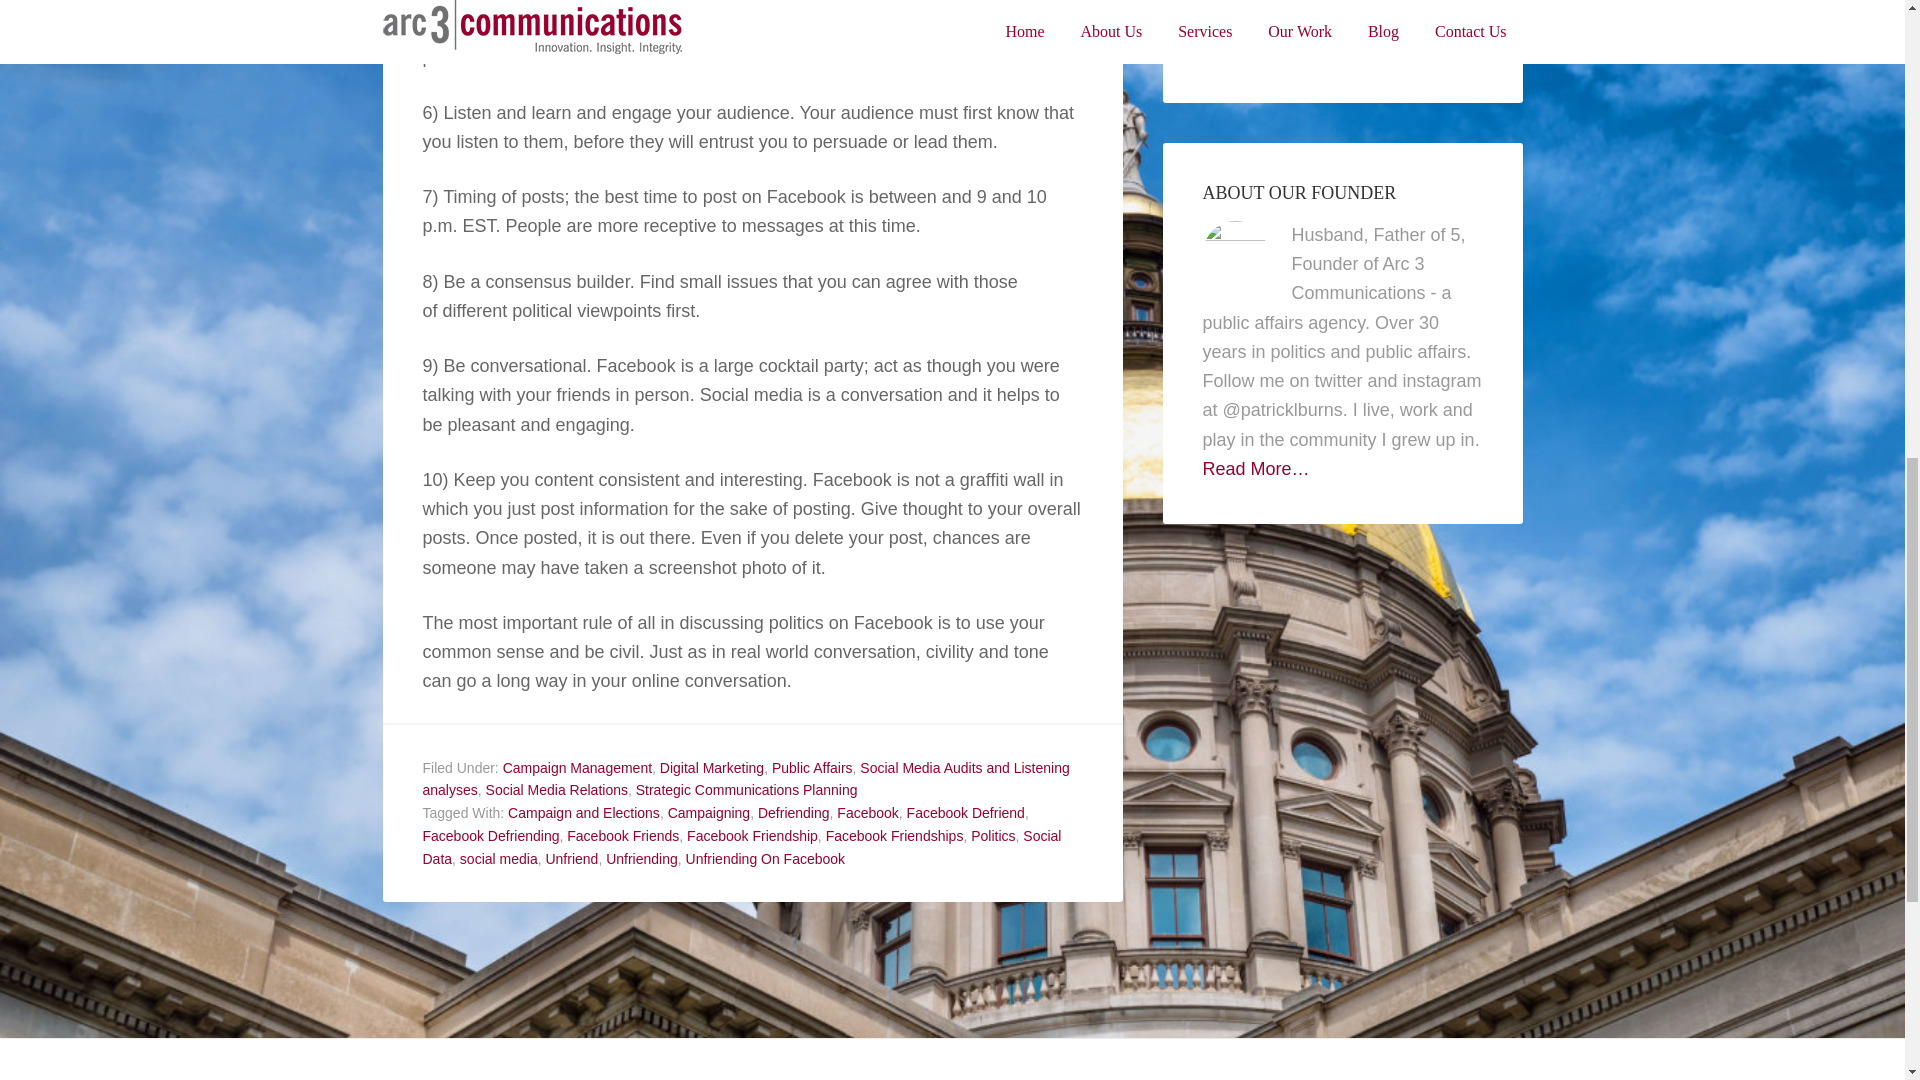  I want to click on Facebook Defriending, so click(490, 836).